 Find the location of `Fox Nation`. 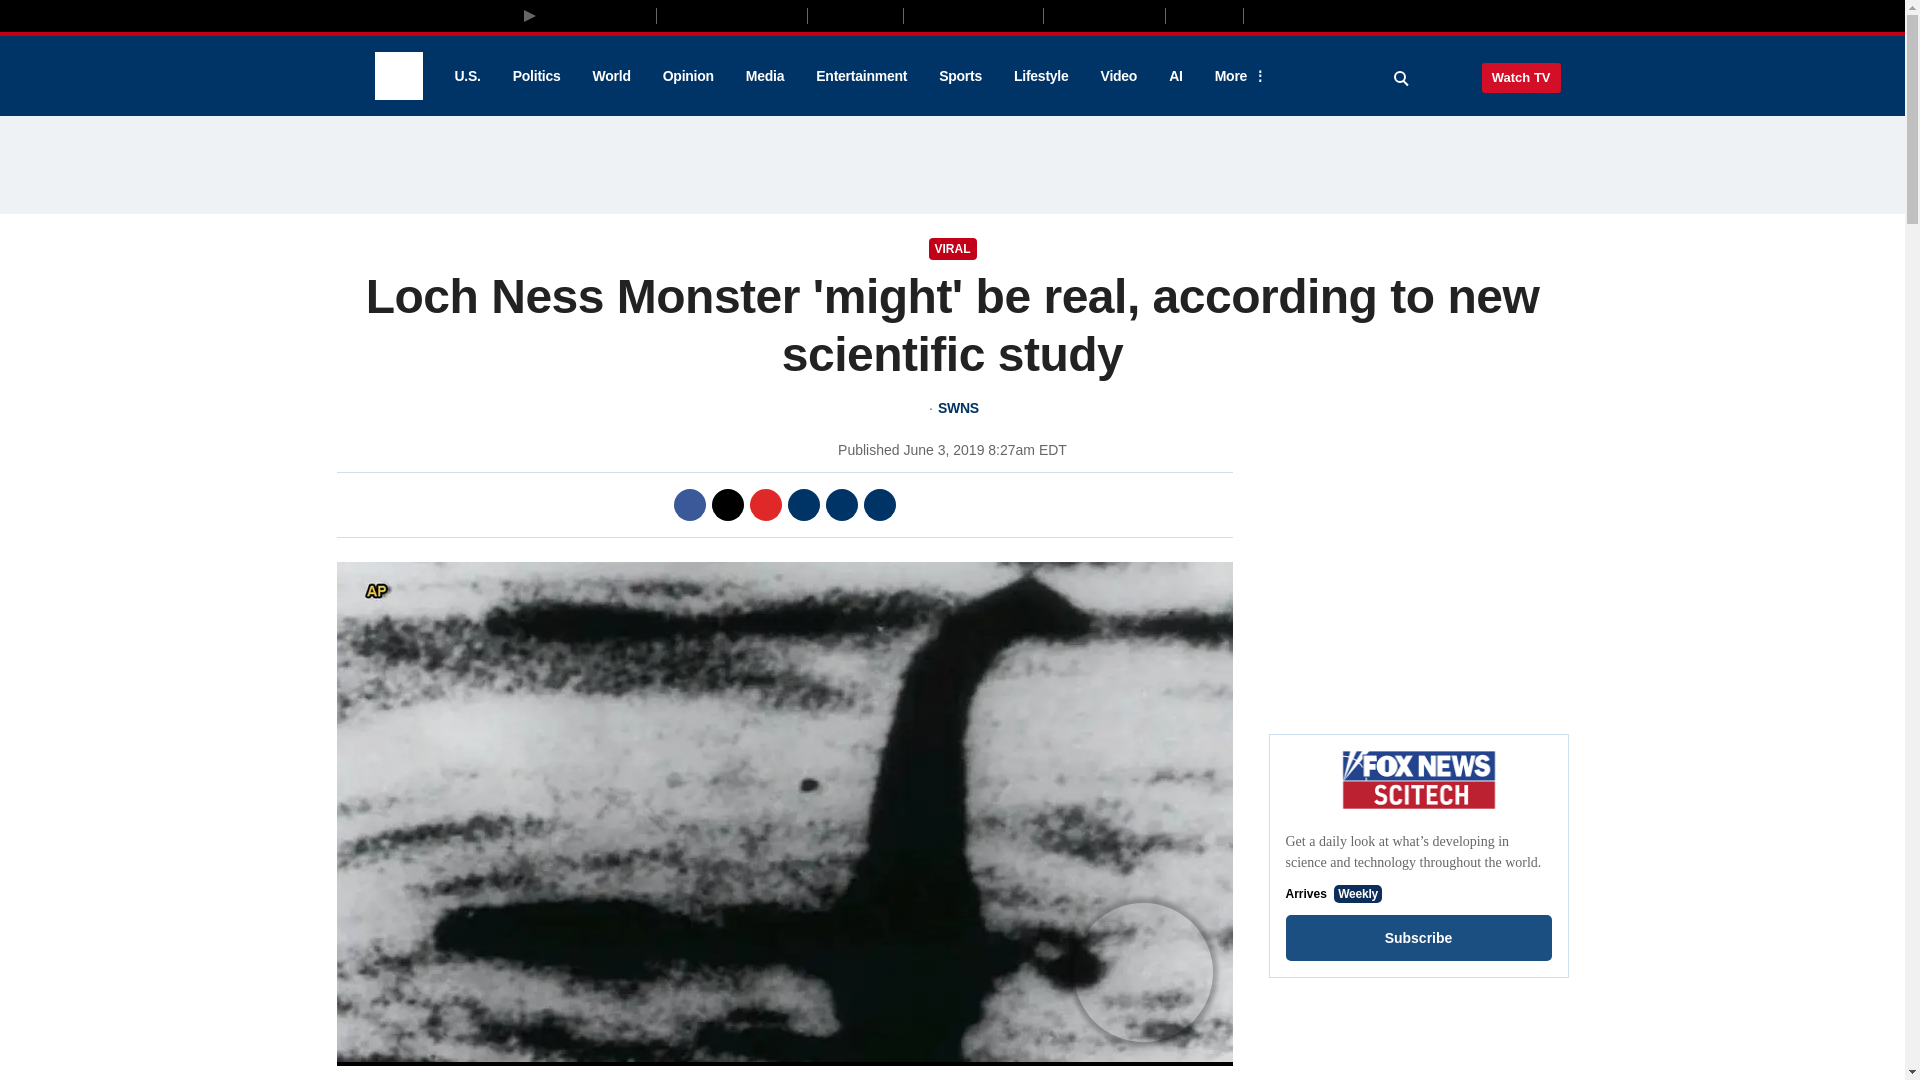

Fox Nation is located at coordinates (855, 15).